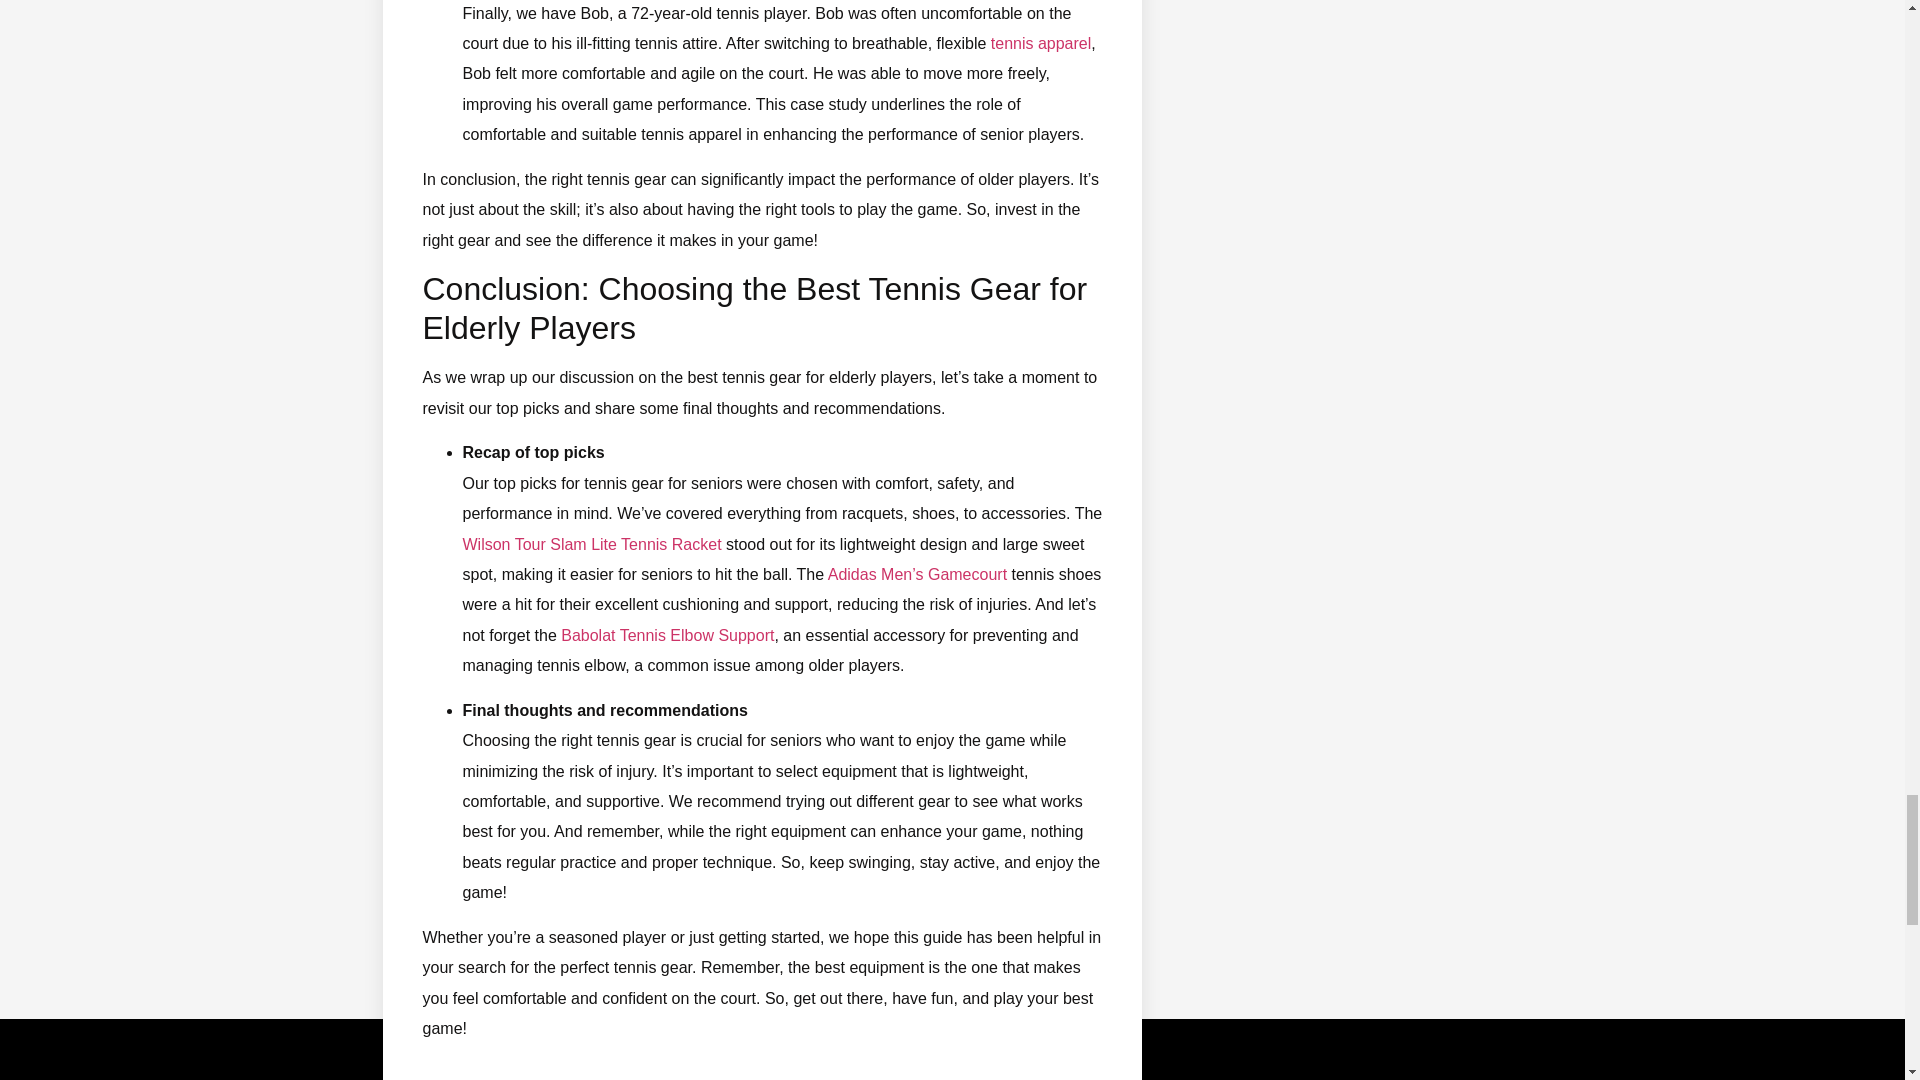 The width and height of the screenshot is (1920, 1080). Describe the element at coordinates (1041, 42) in the screenshot. I see `tennis apparel` at that location.